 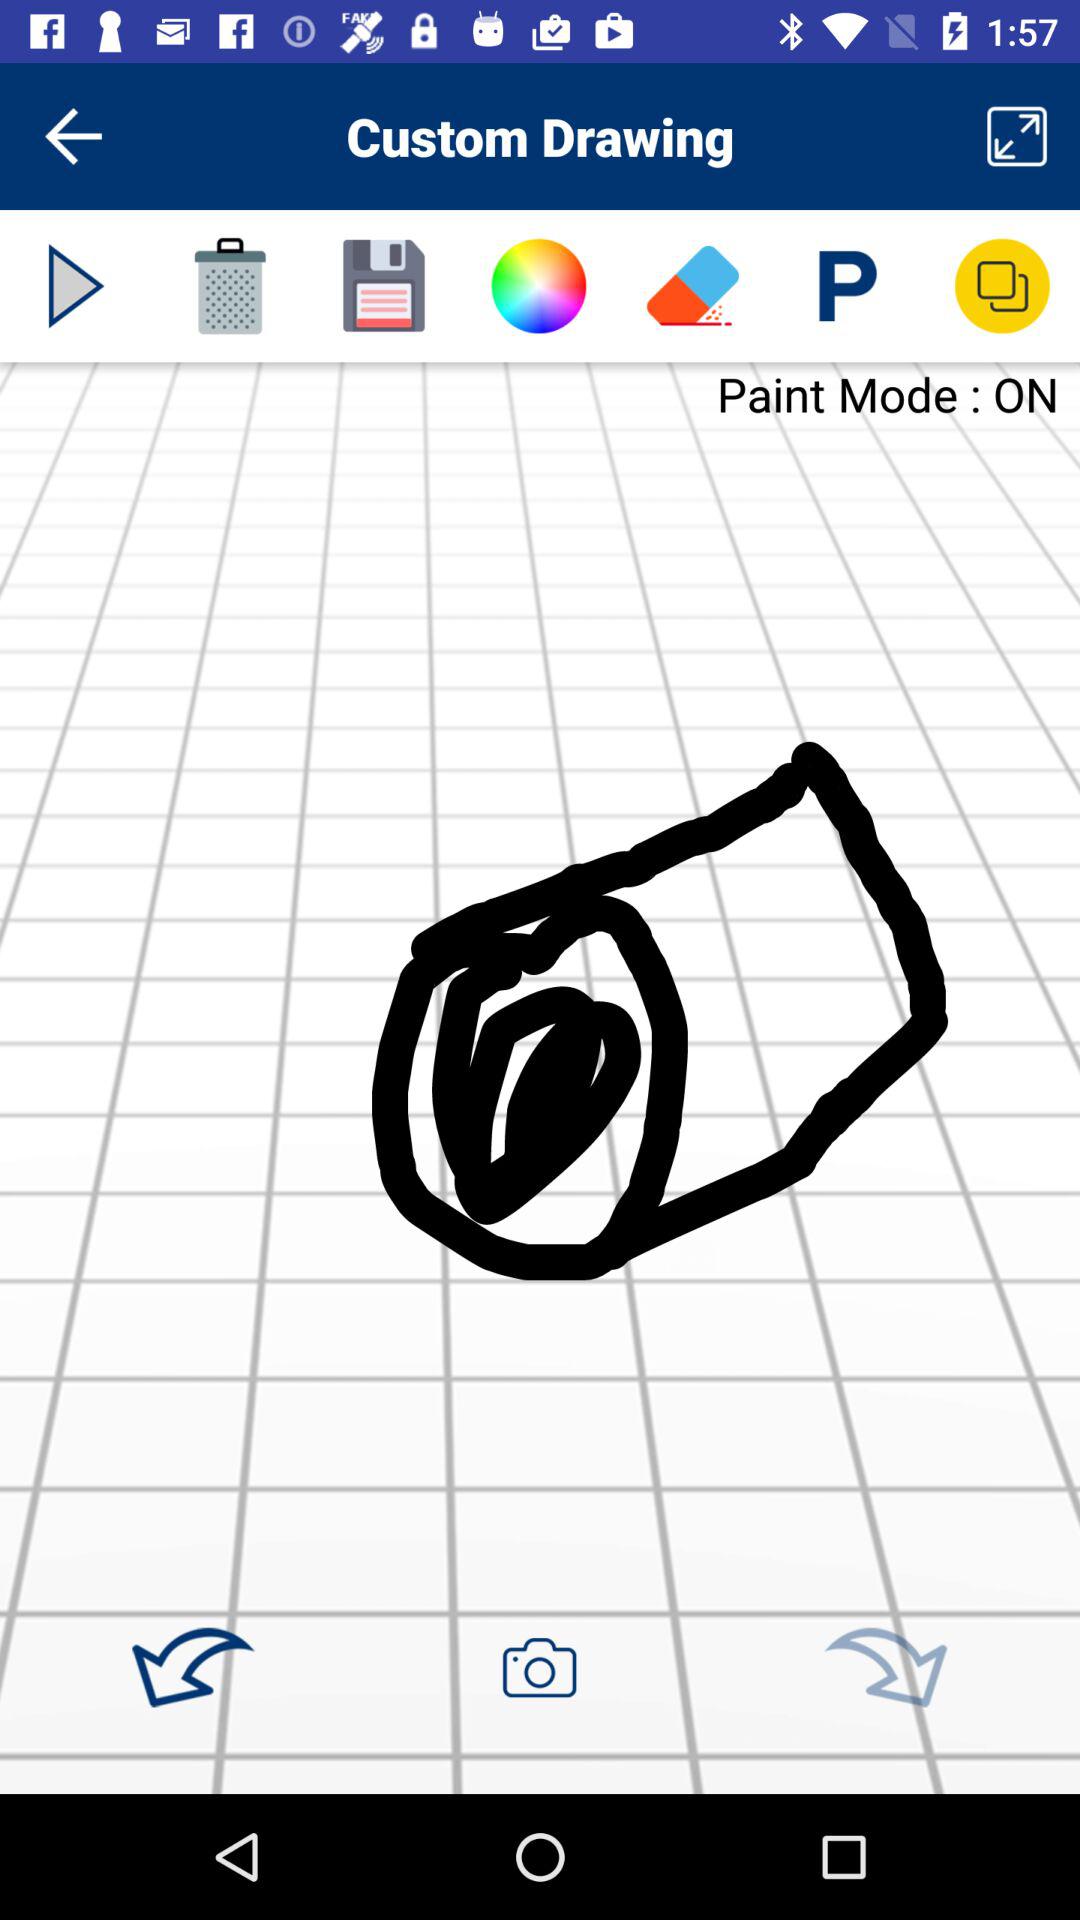 What do you see at coordinates (73, 136) in the screenshot?
I see `press the icon next to custom drawing item` at bounding box center [73, 136].